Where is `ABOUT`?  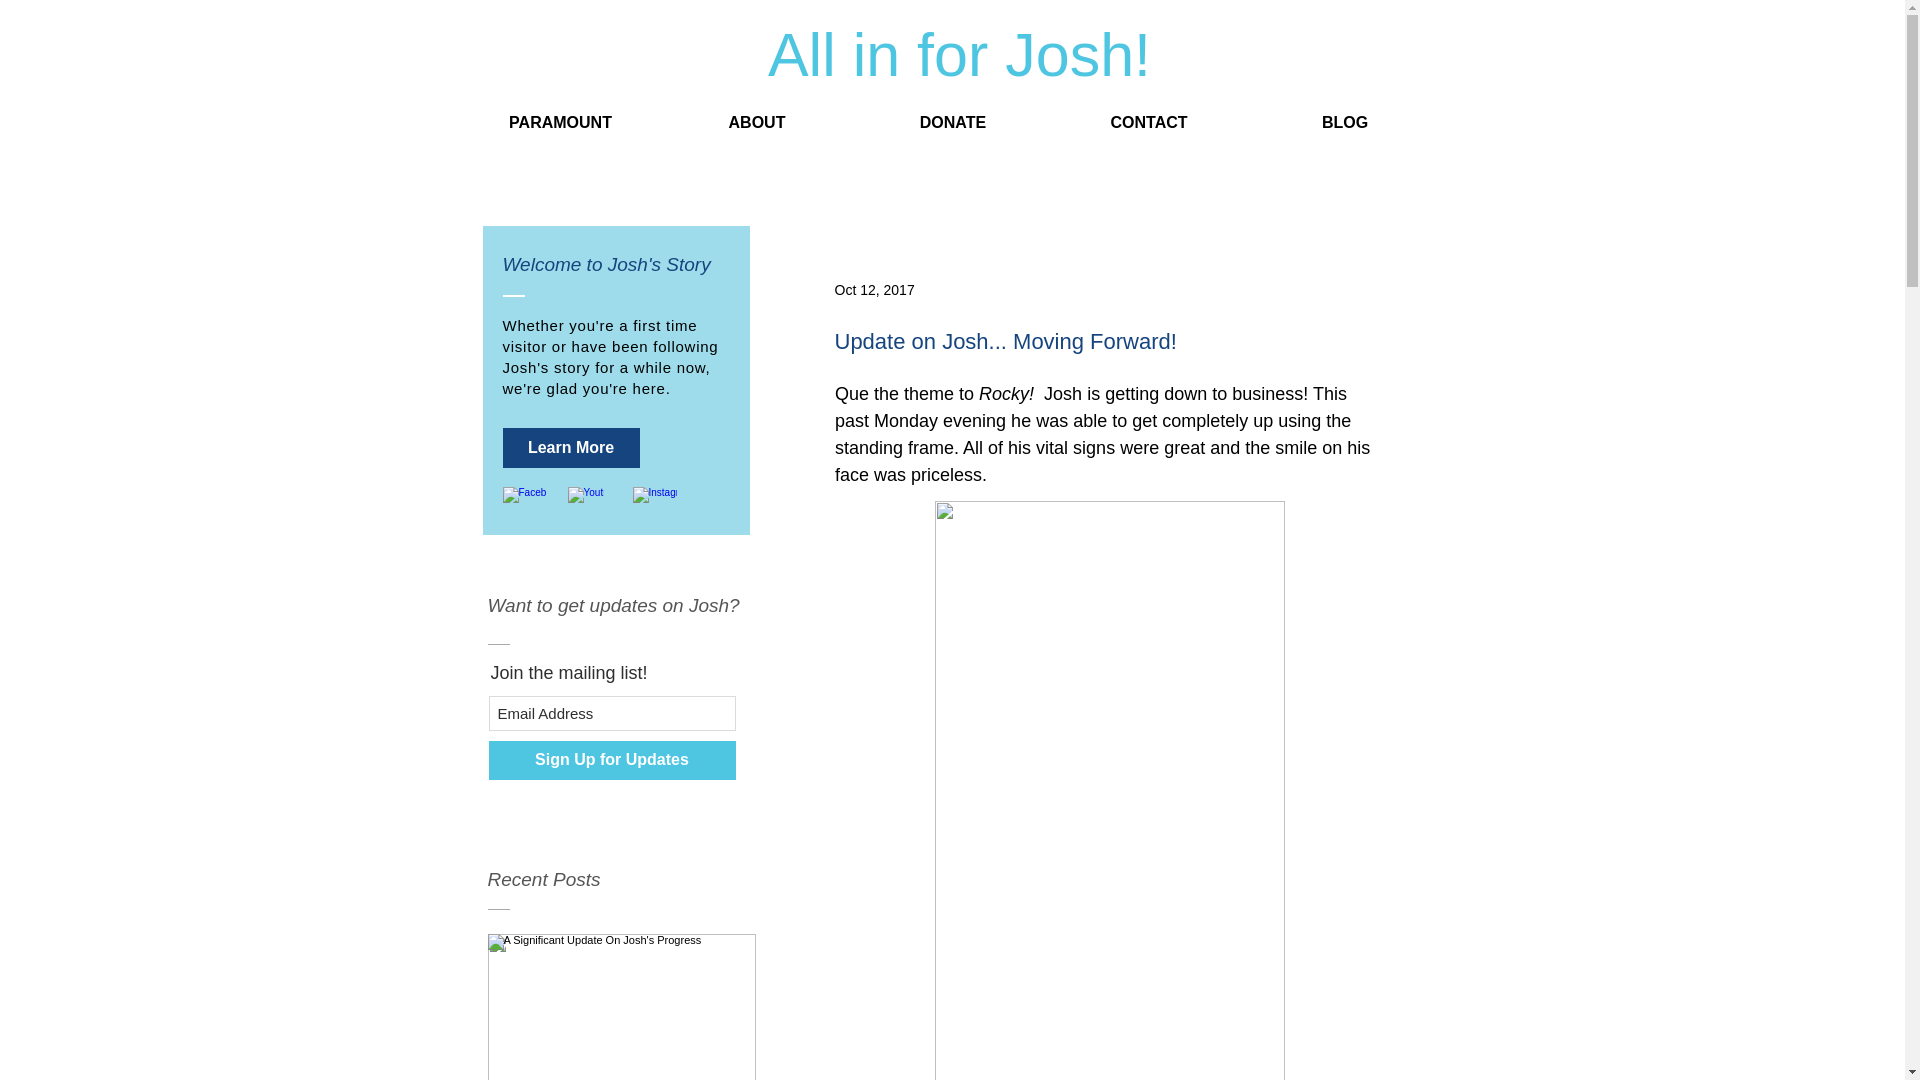
ABOUT is located at coordinates (756, 122).